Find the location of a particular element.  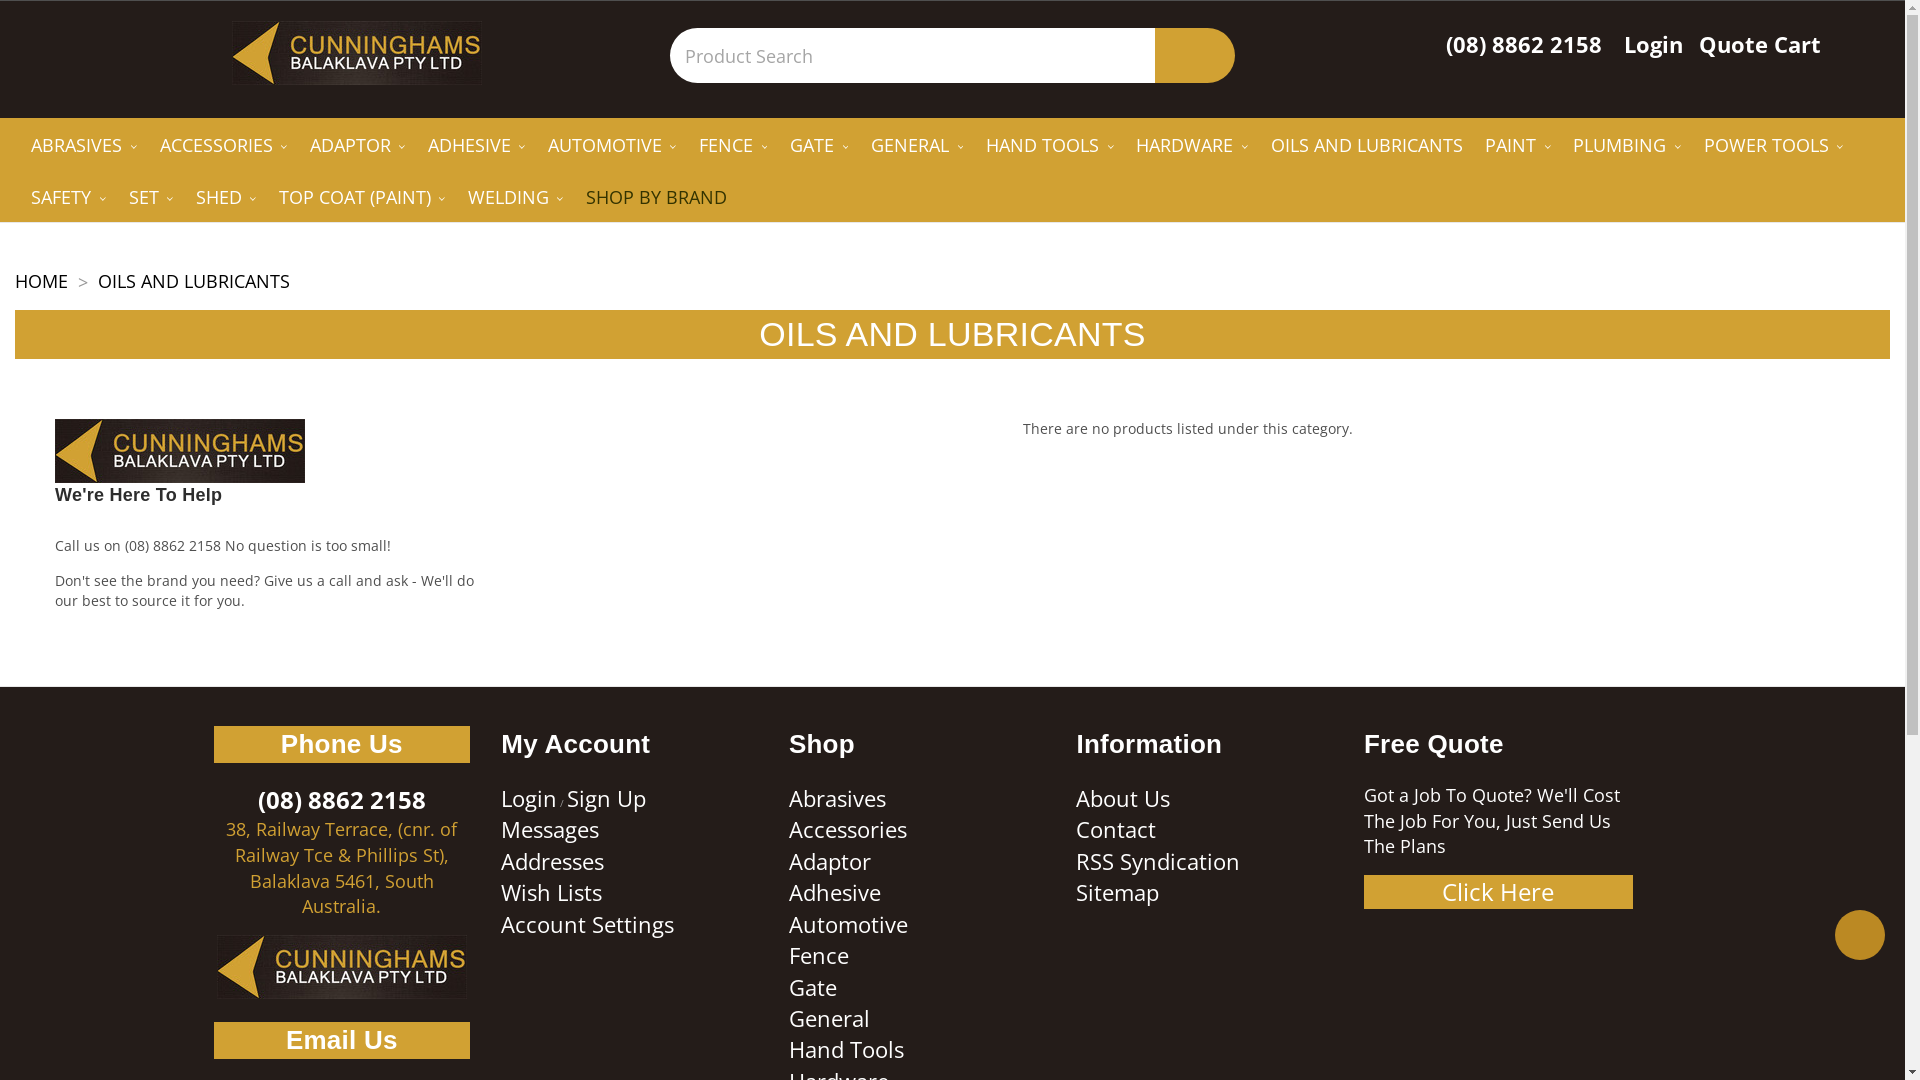

HOME is located at coordinates (42, 281).